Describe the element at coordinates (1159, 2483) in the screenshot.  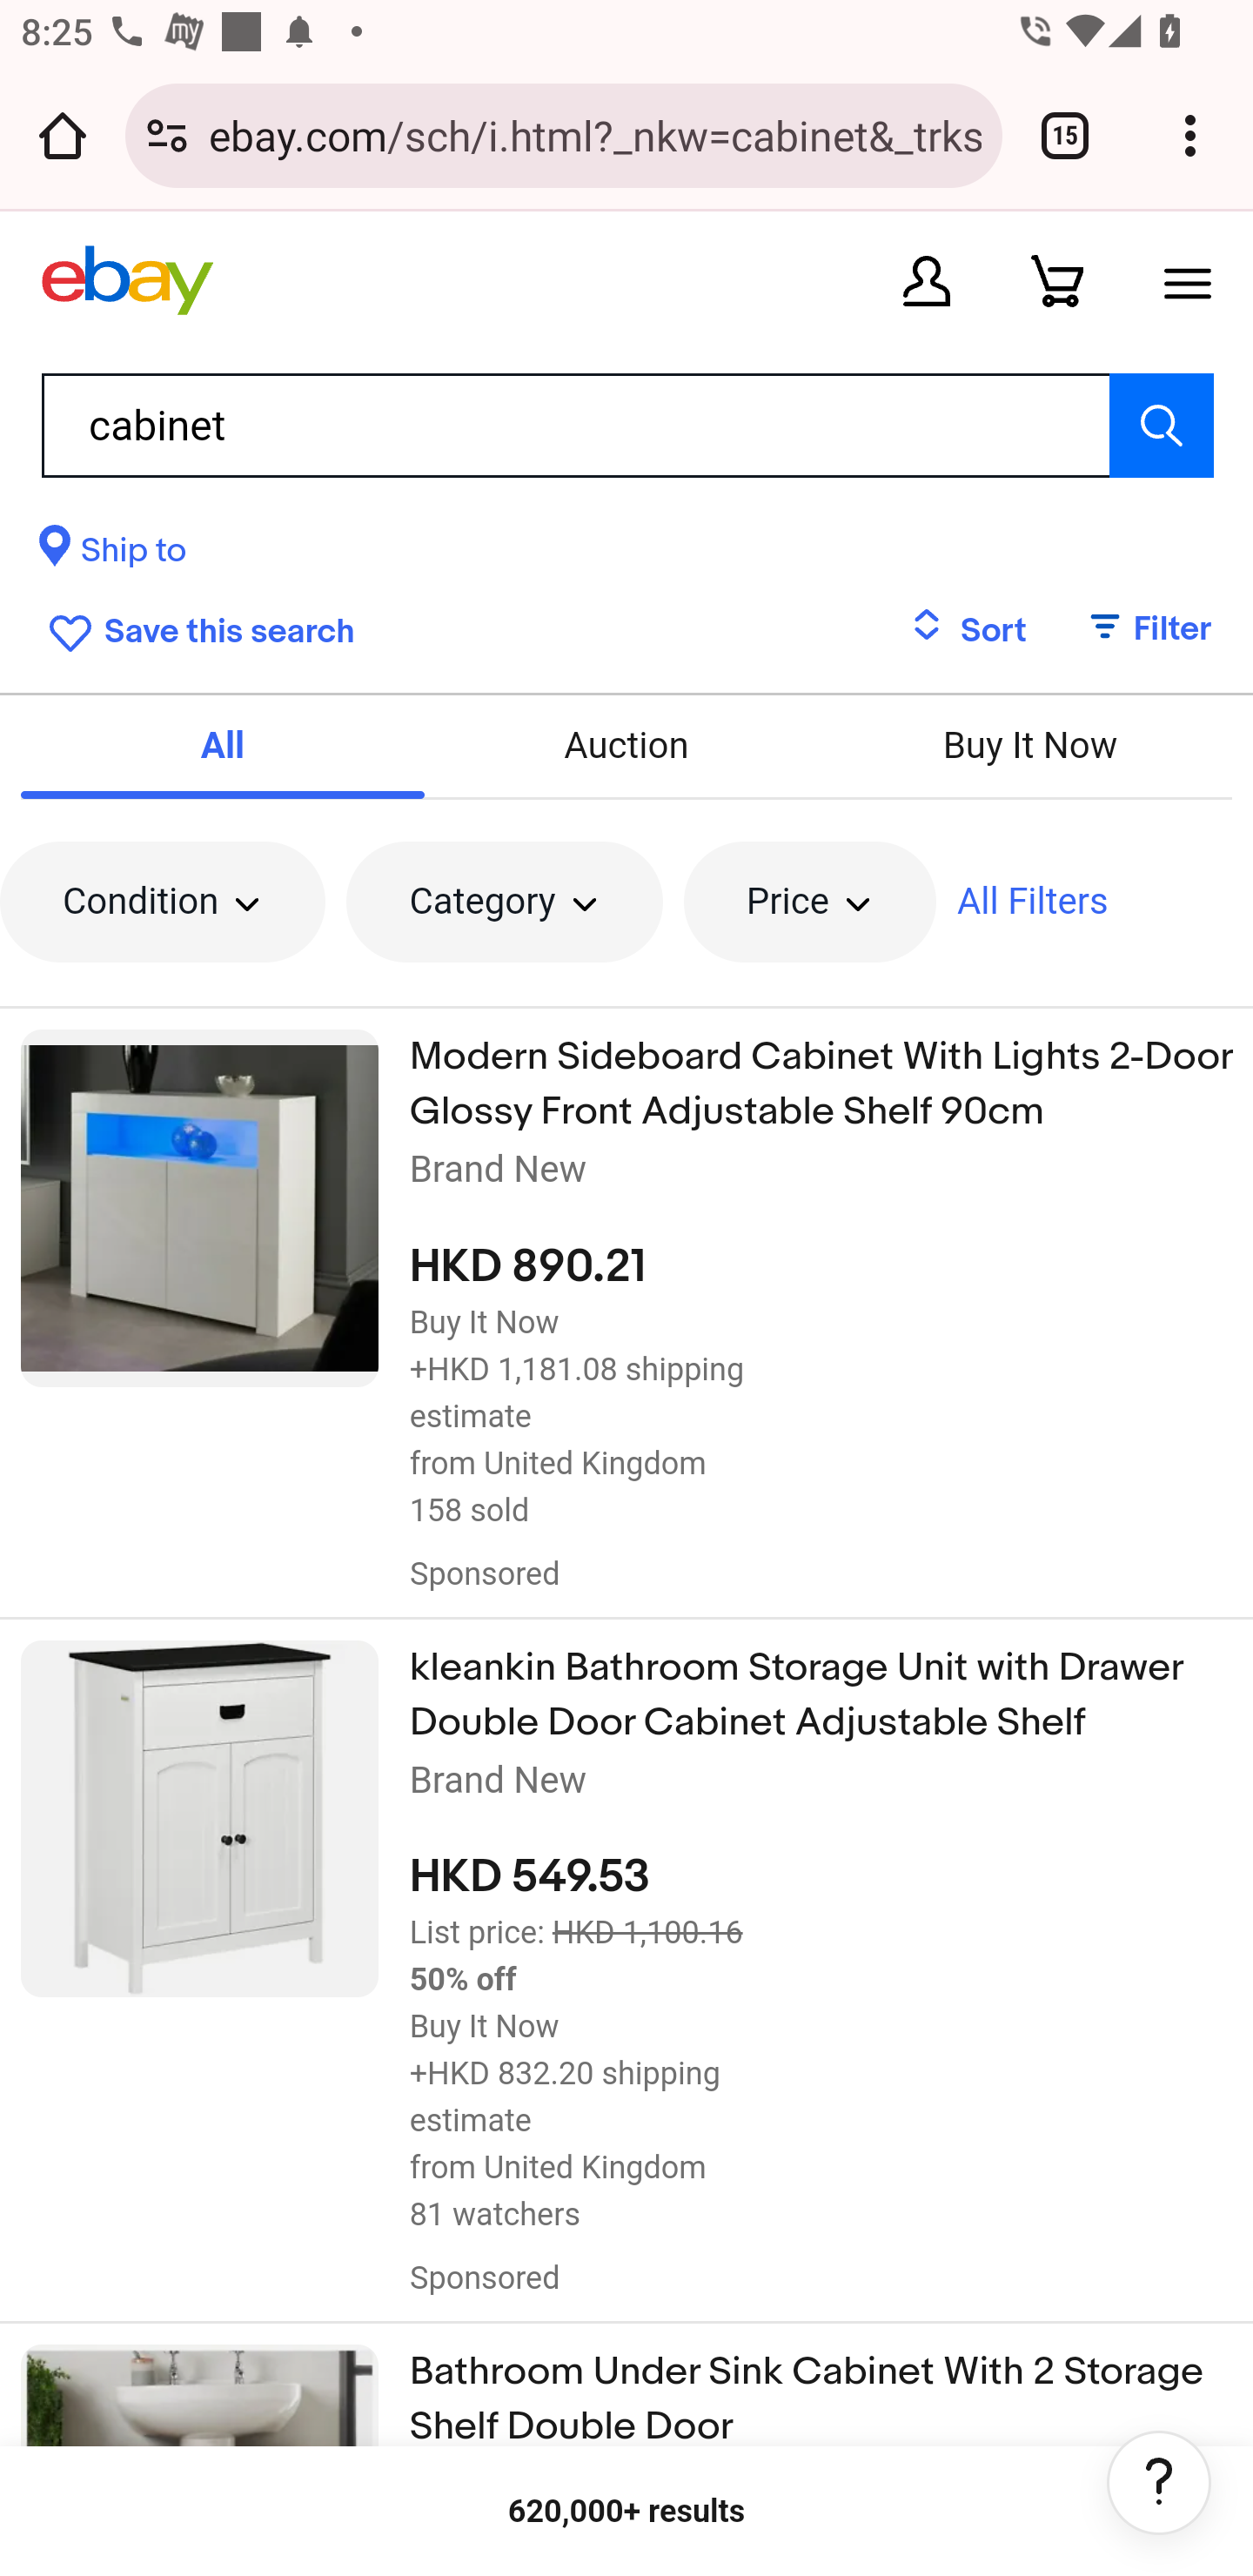
I see `Help` at that location.